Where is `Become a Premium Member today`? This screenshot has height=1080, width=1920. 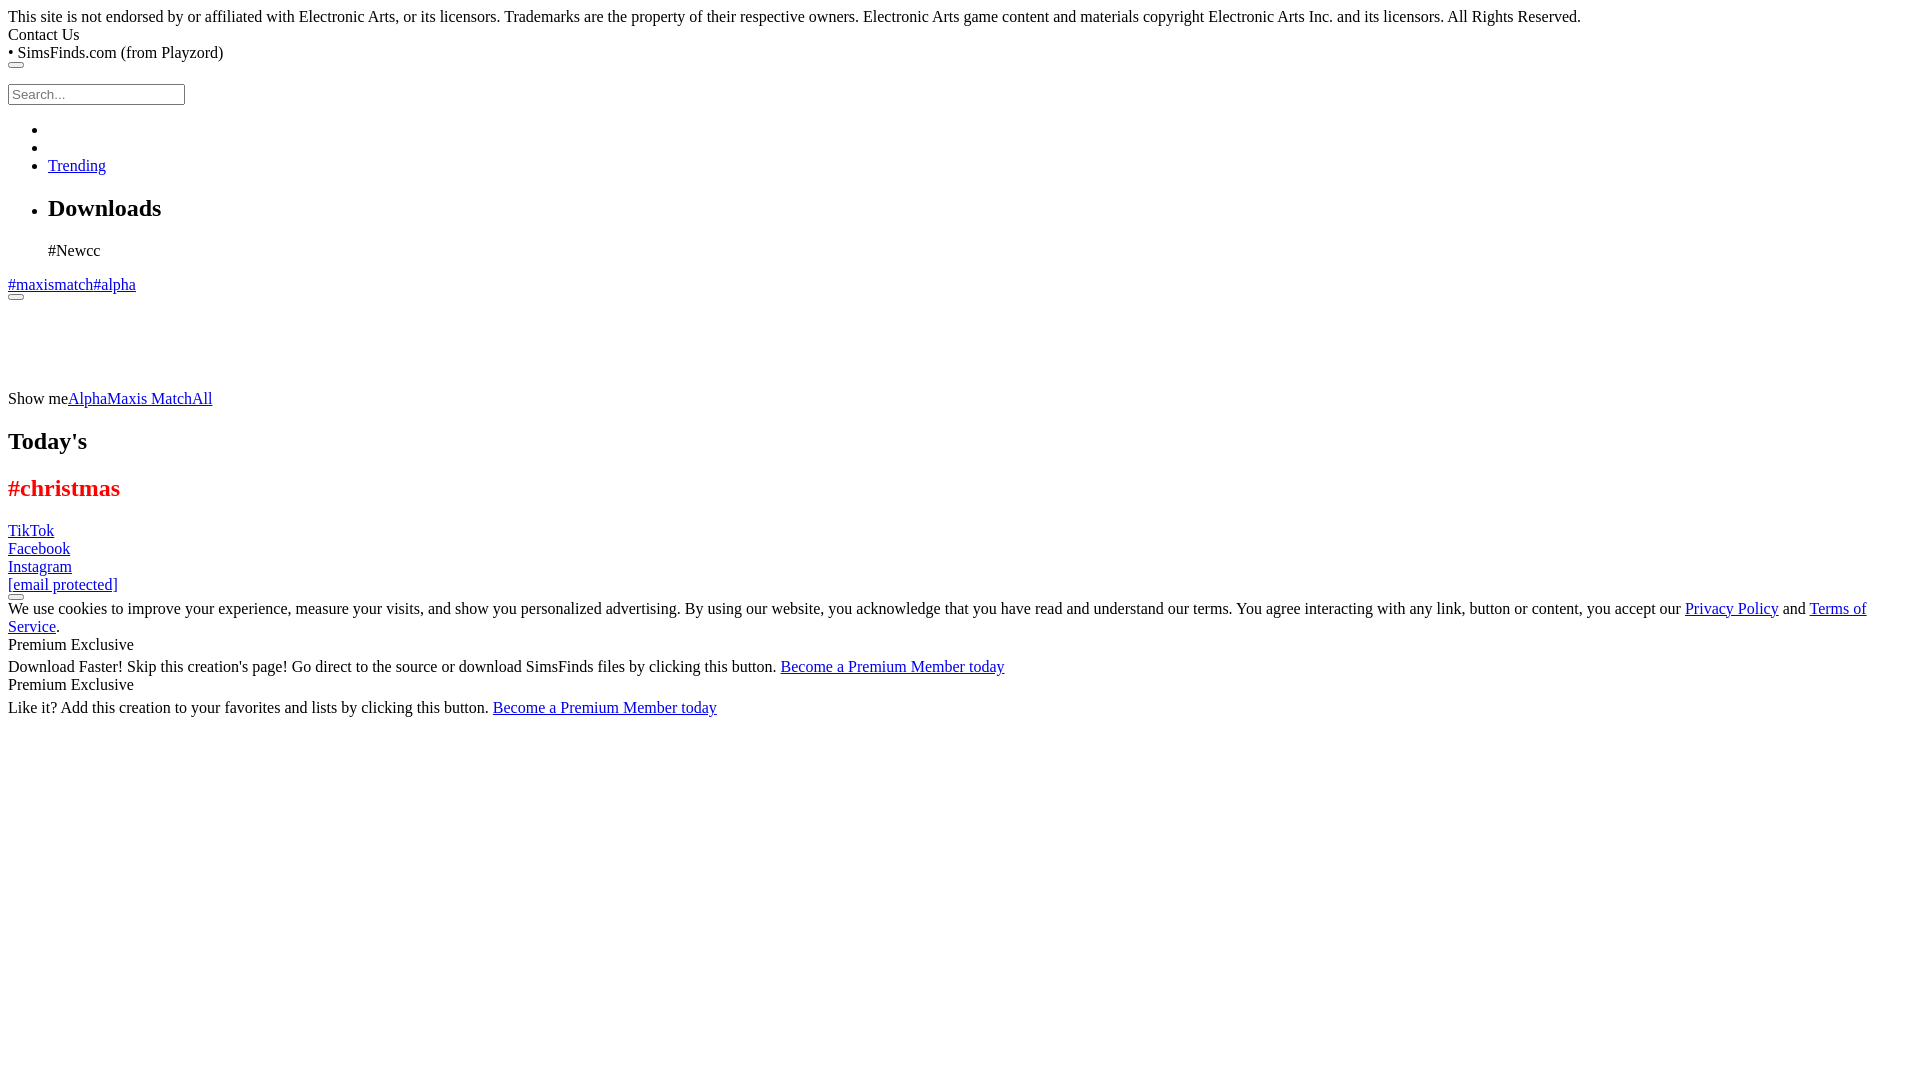
Become a Premium Member today is located at coordinates (893, 666).